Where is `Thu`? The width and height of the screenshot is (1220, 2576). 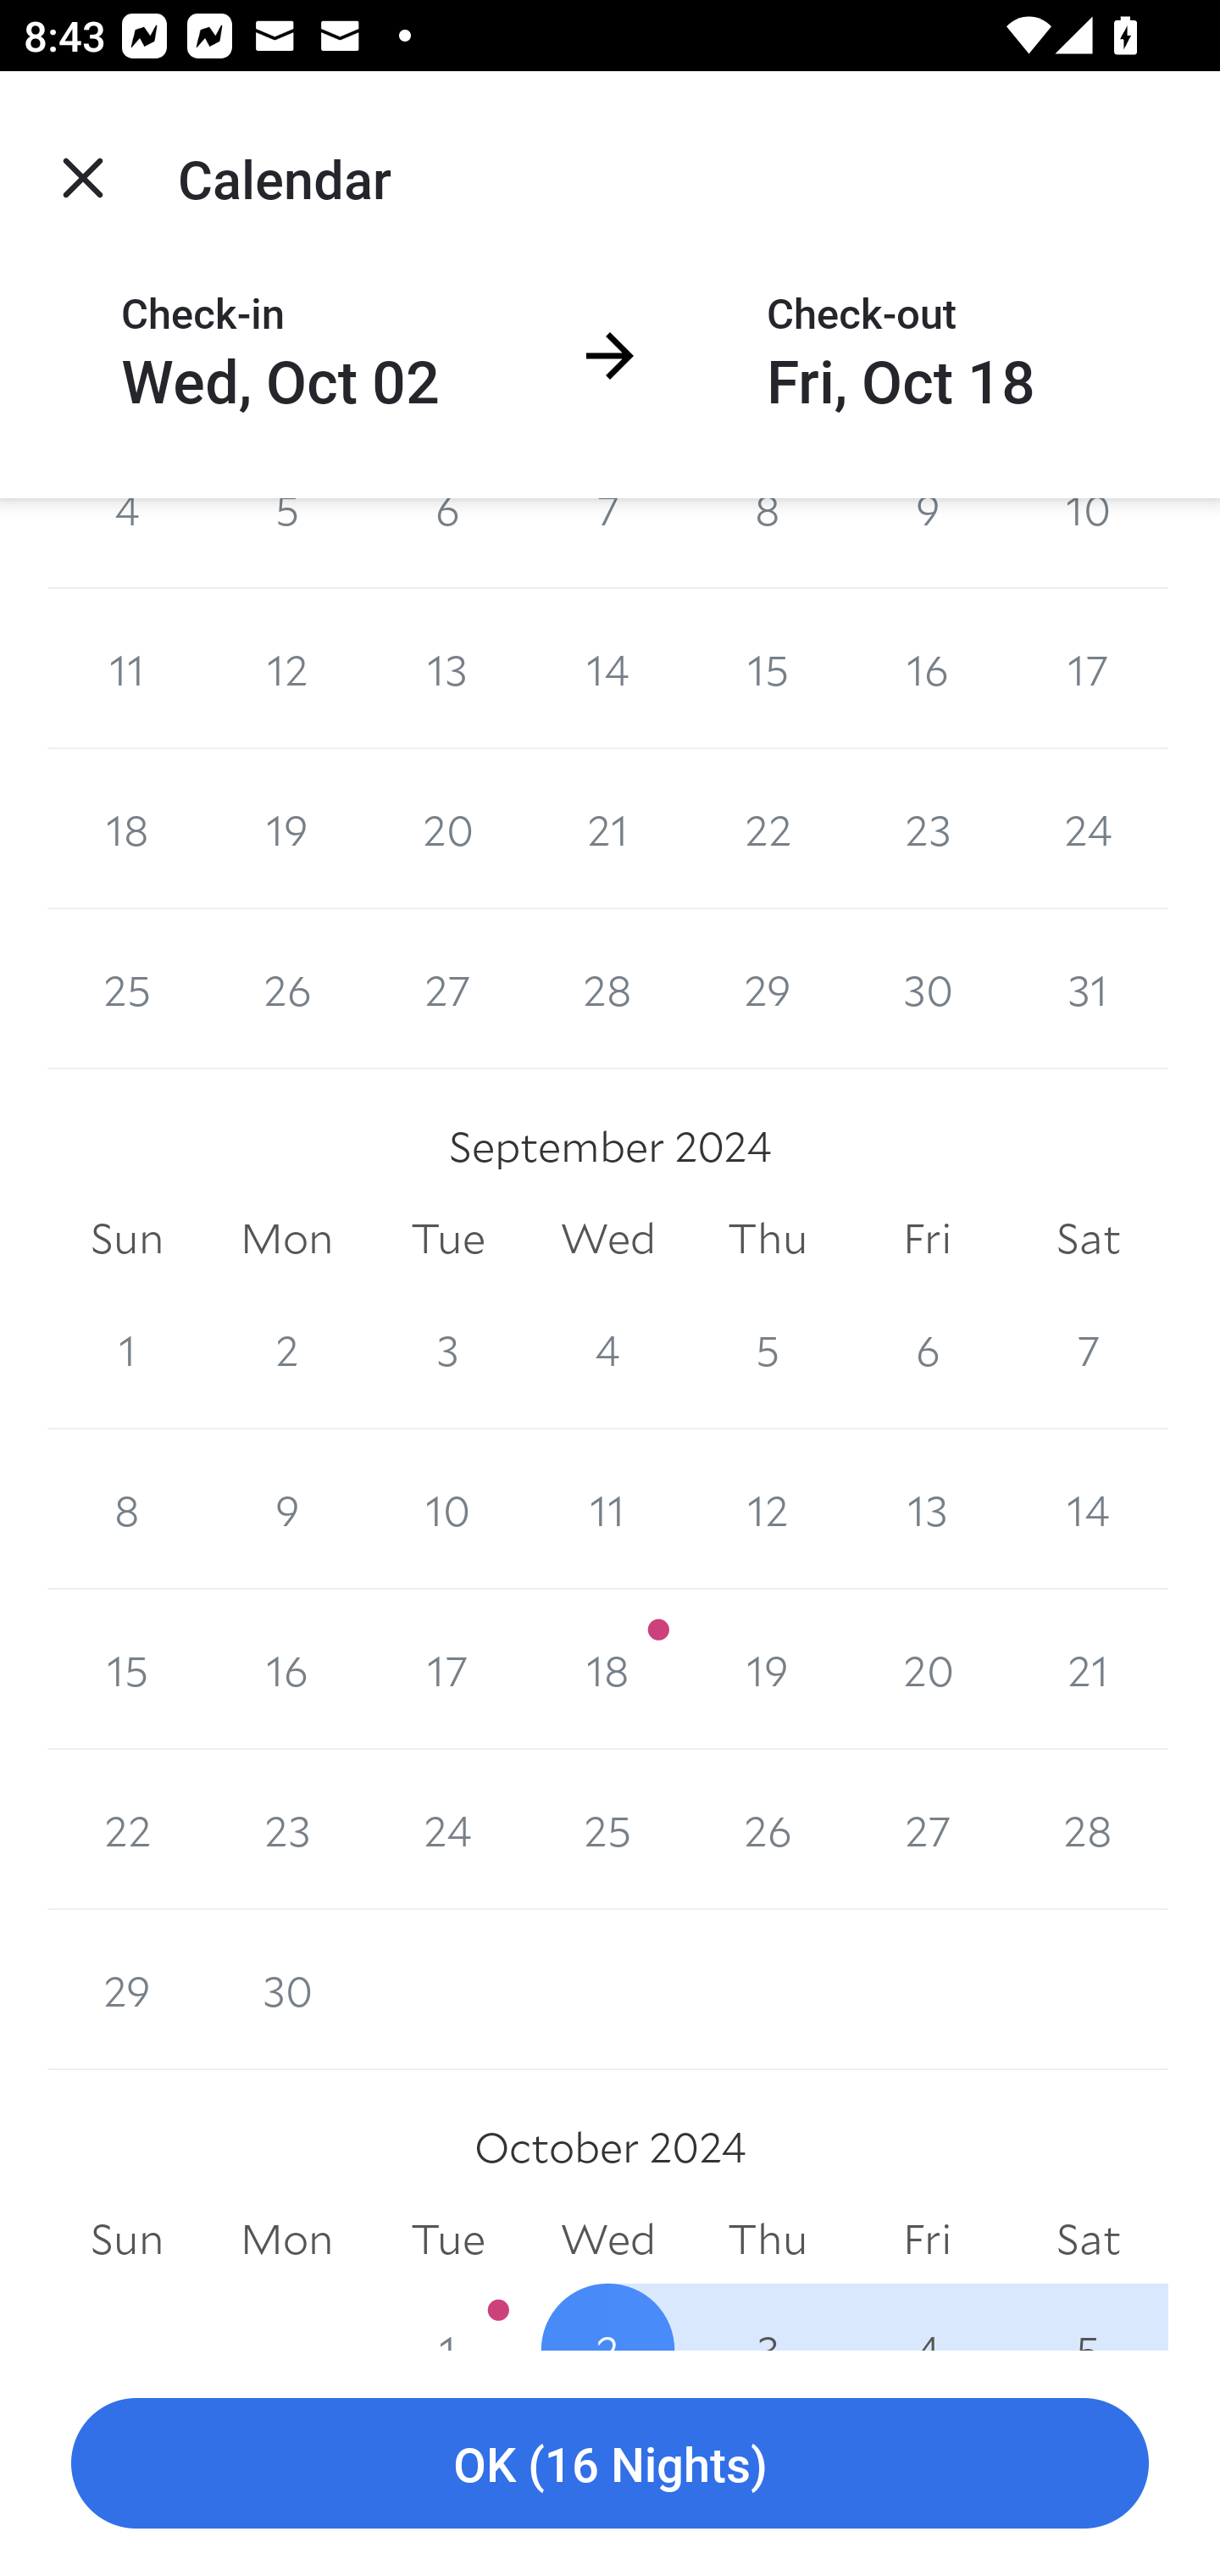 Thu is located at coordinates (768, 2240).